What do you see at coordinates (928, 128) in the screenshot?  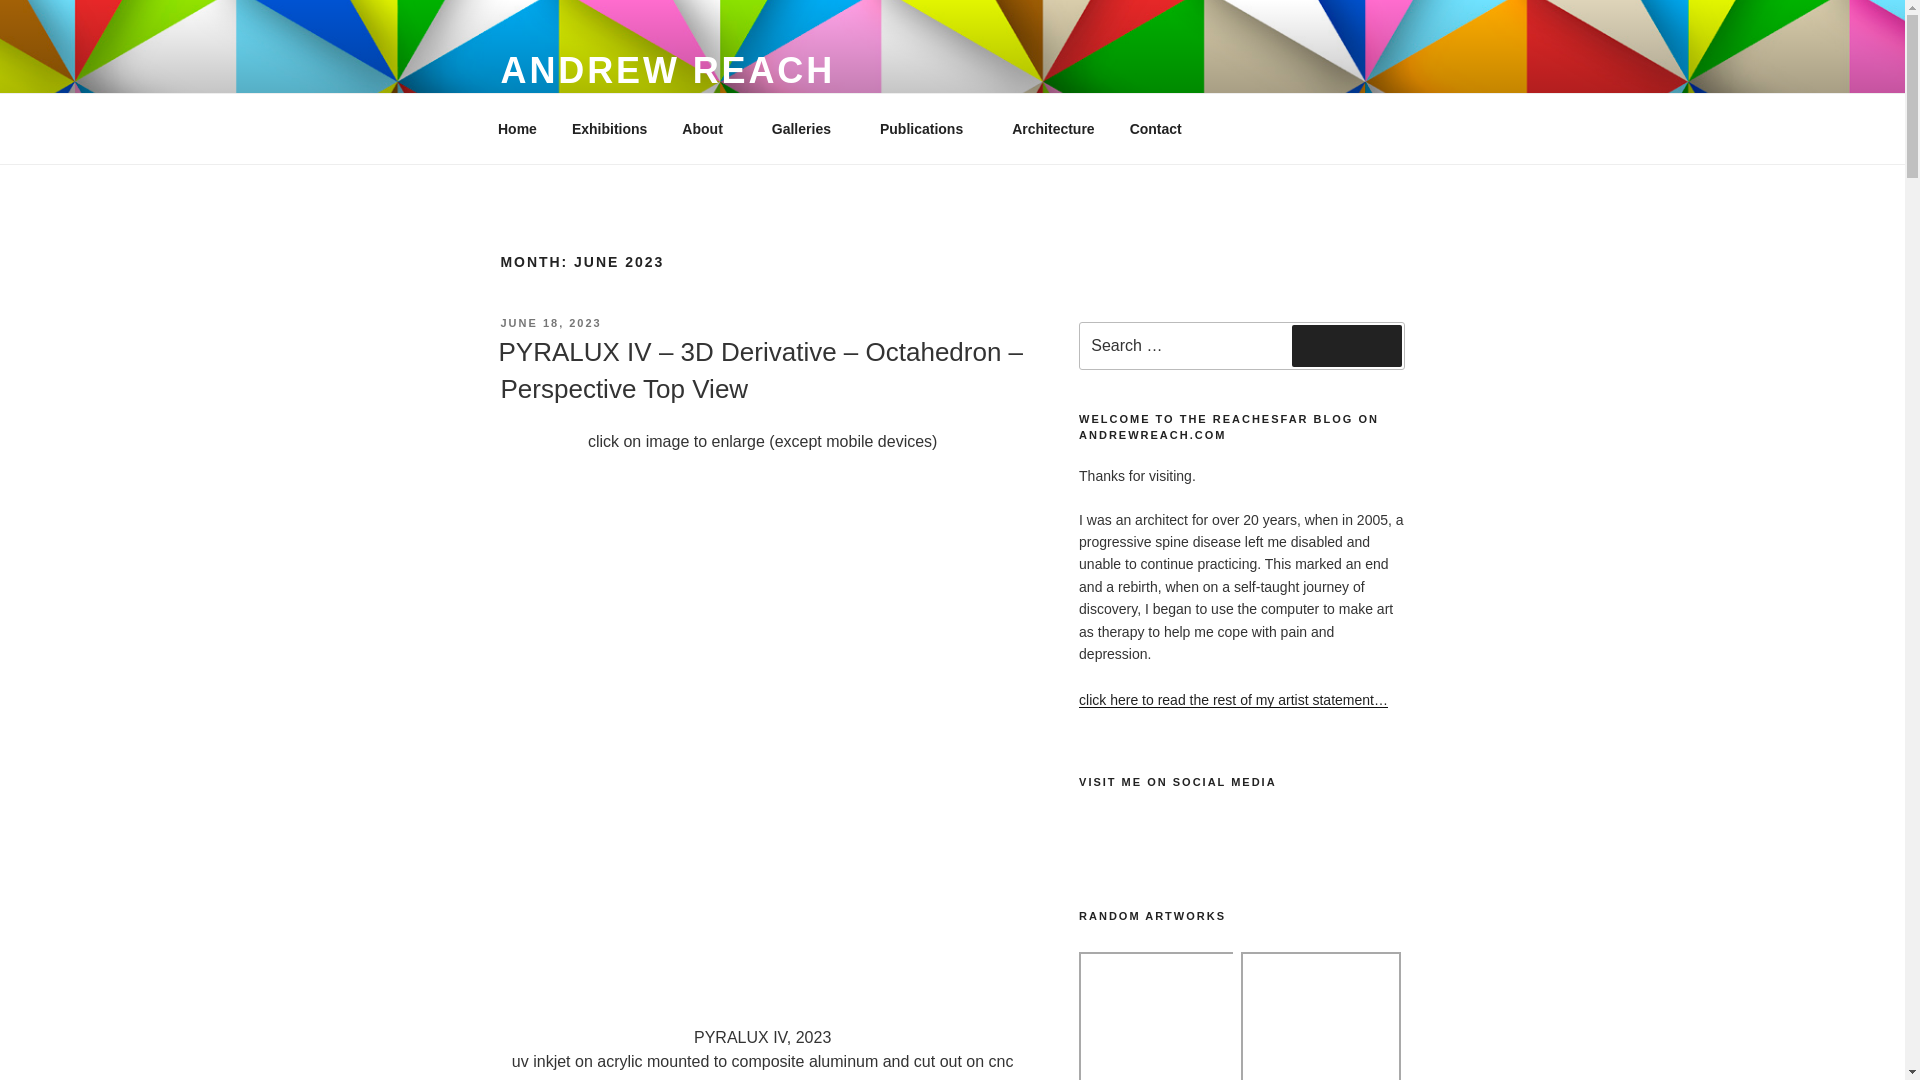 I see `Publications` at bounding box center [928, 128].